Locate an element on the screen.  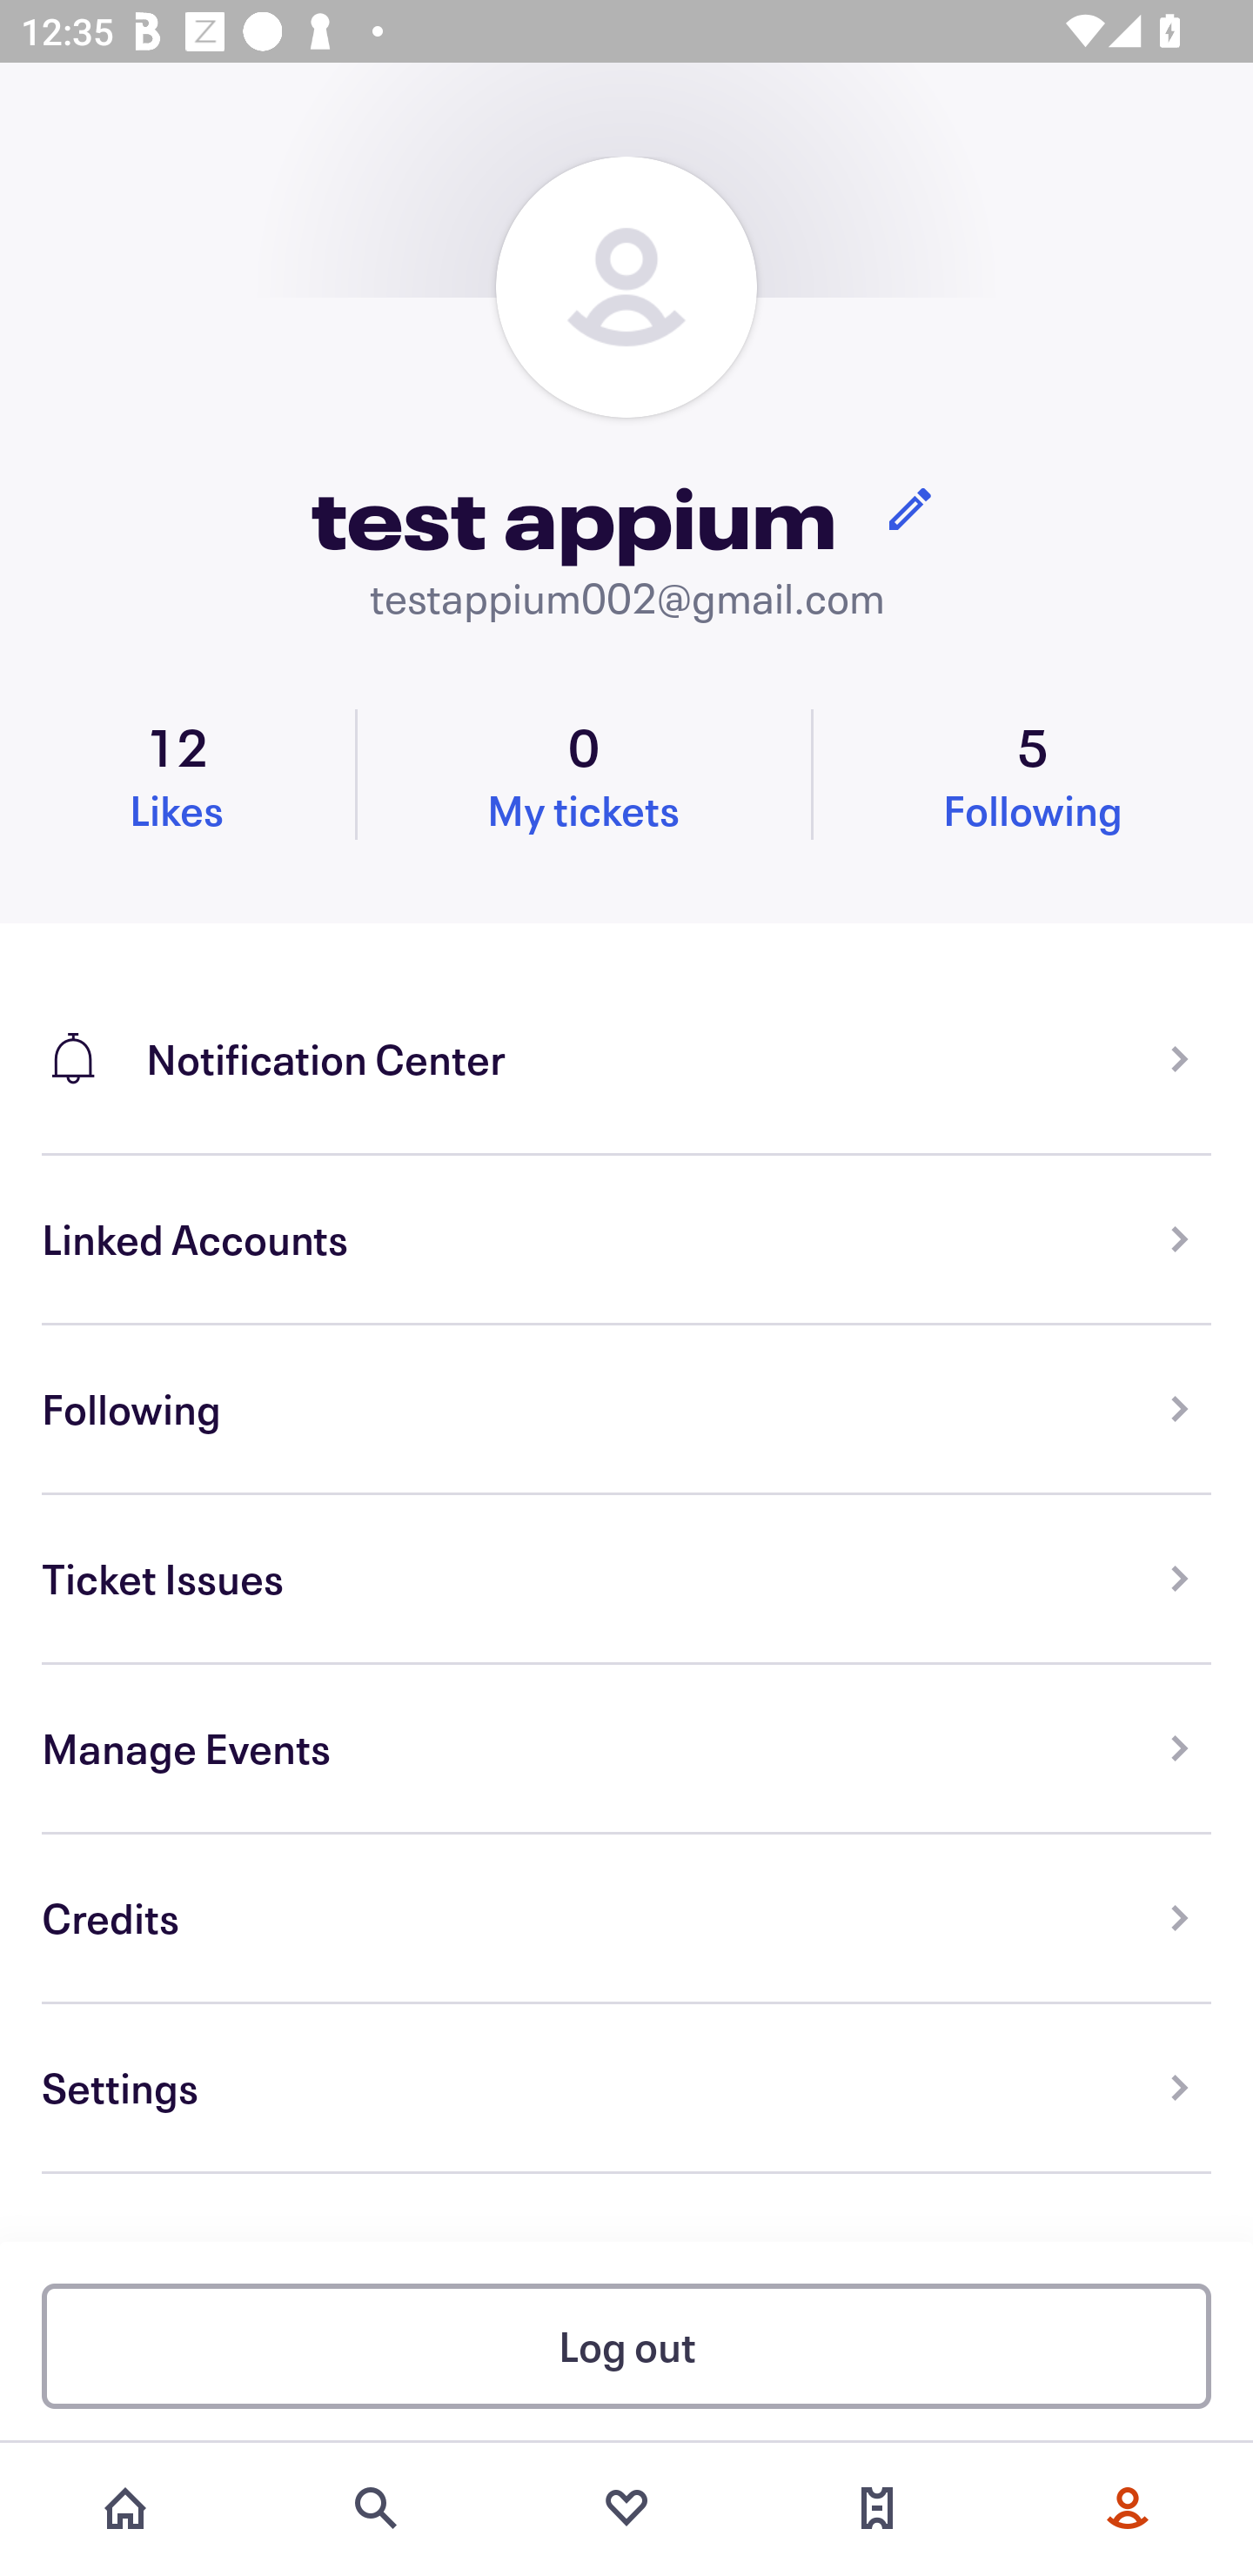
Settings is located at coordinates (626, 2089).